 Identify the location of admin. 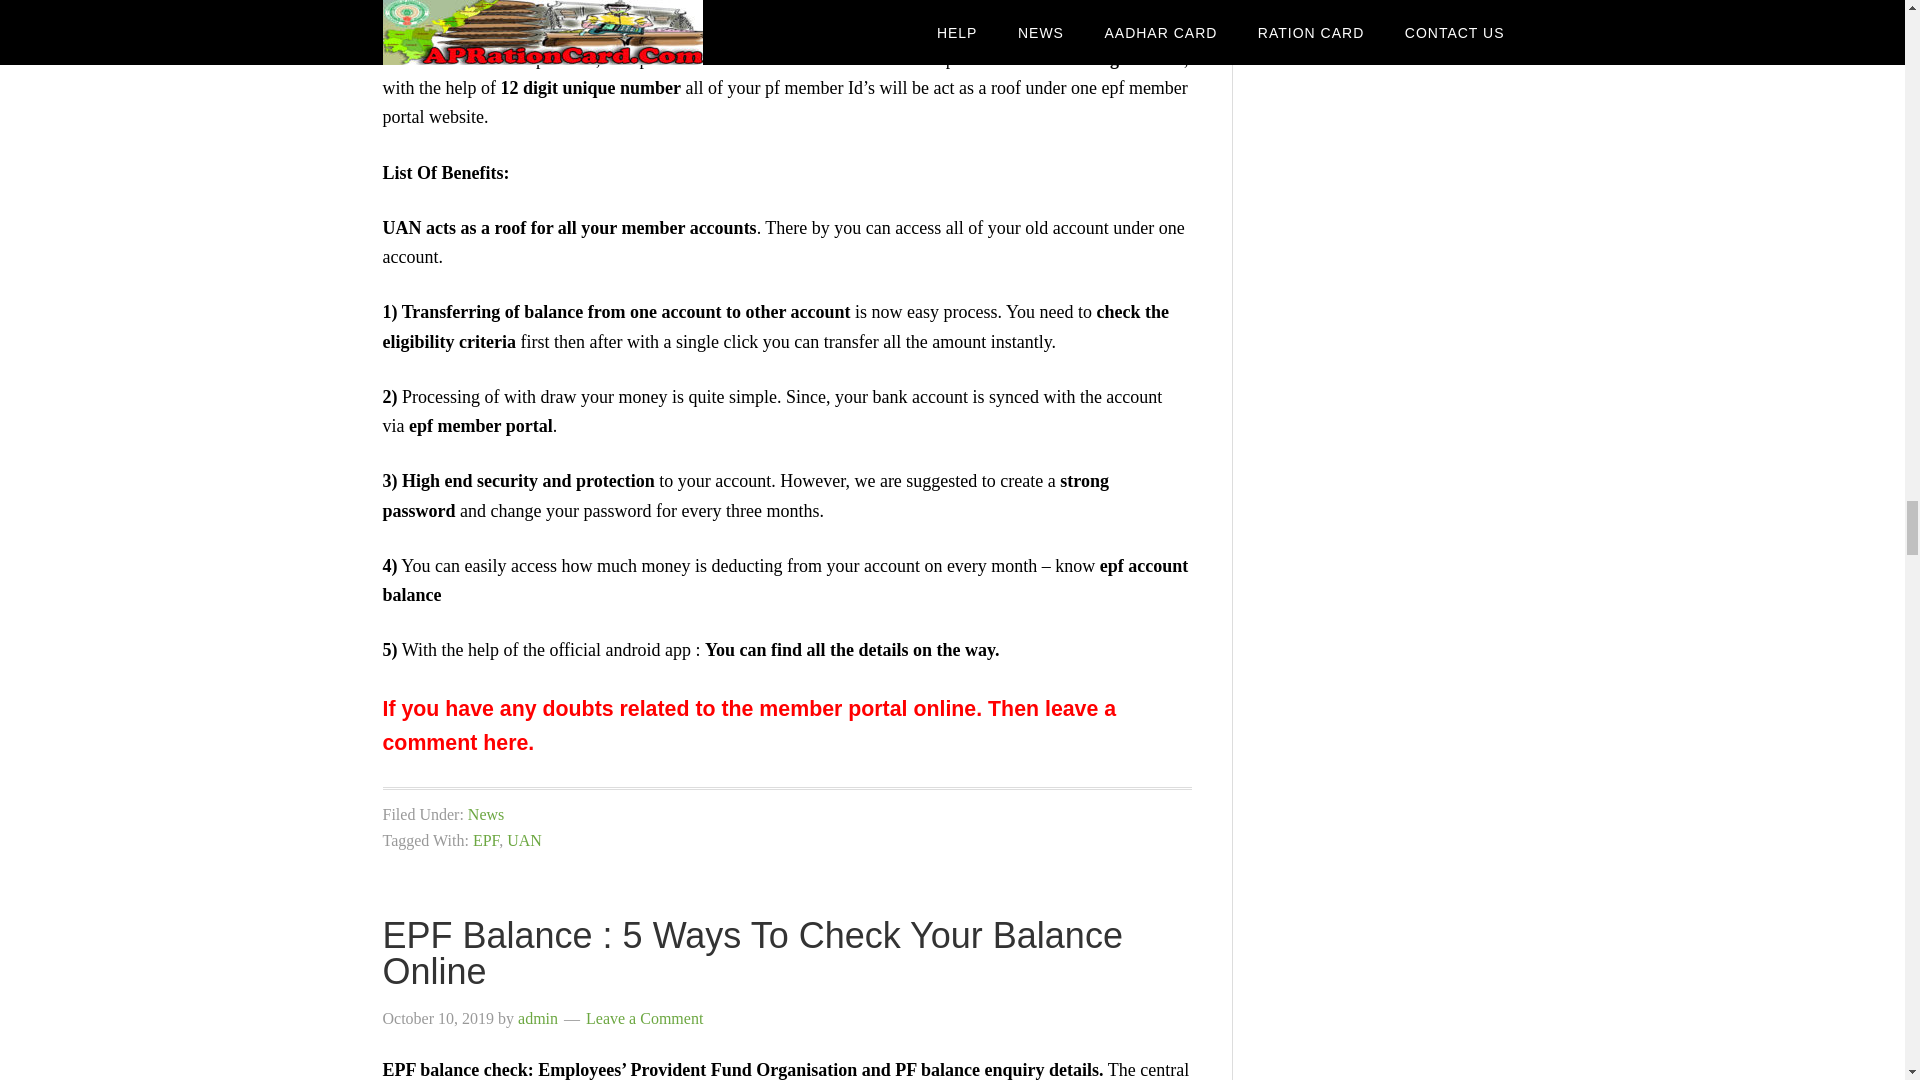
(538, 1018).